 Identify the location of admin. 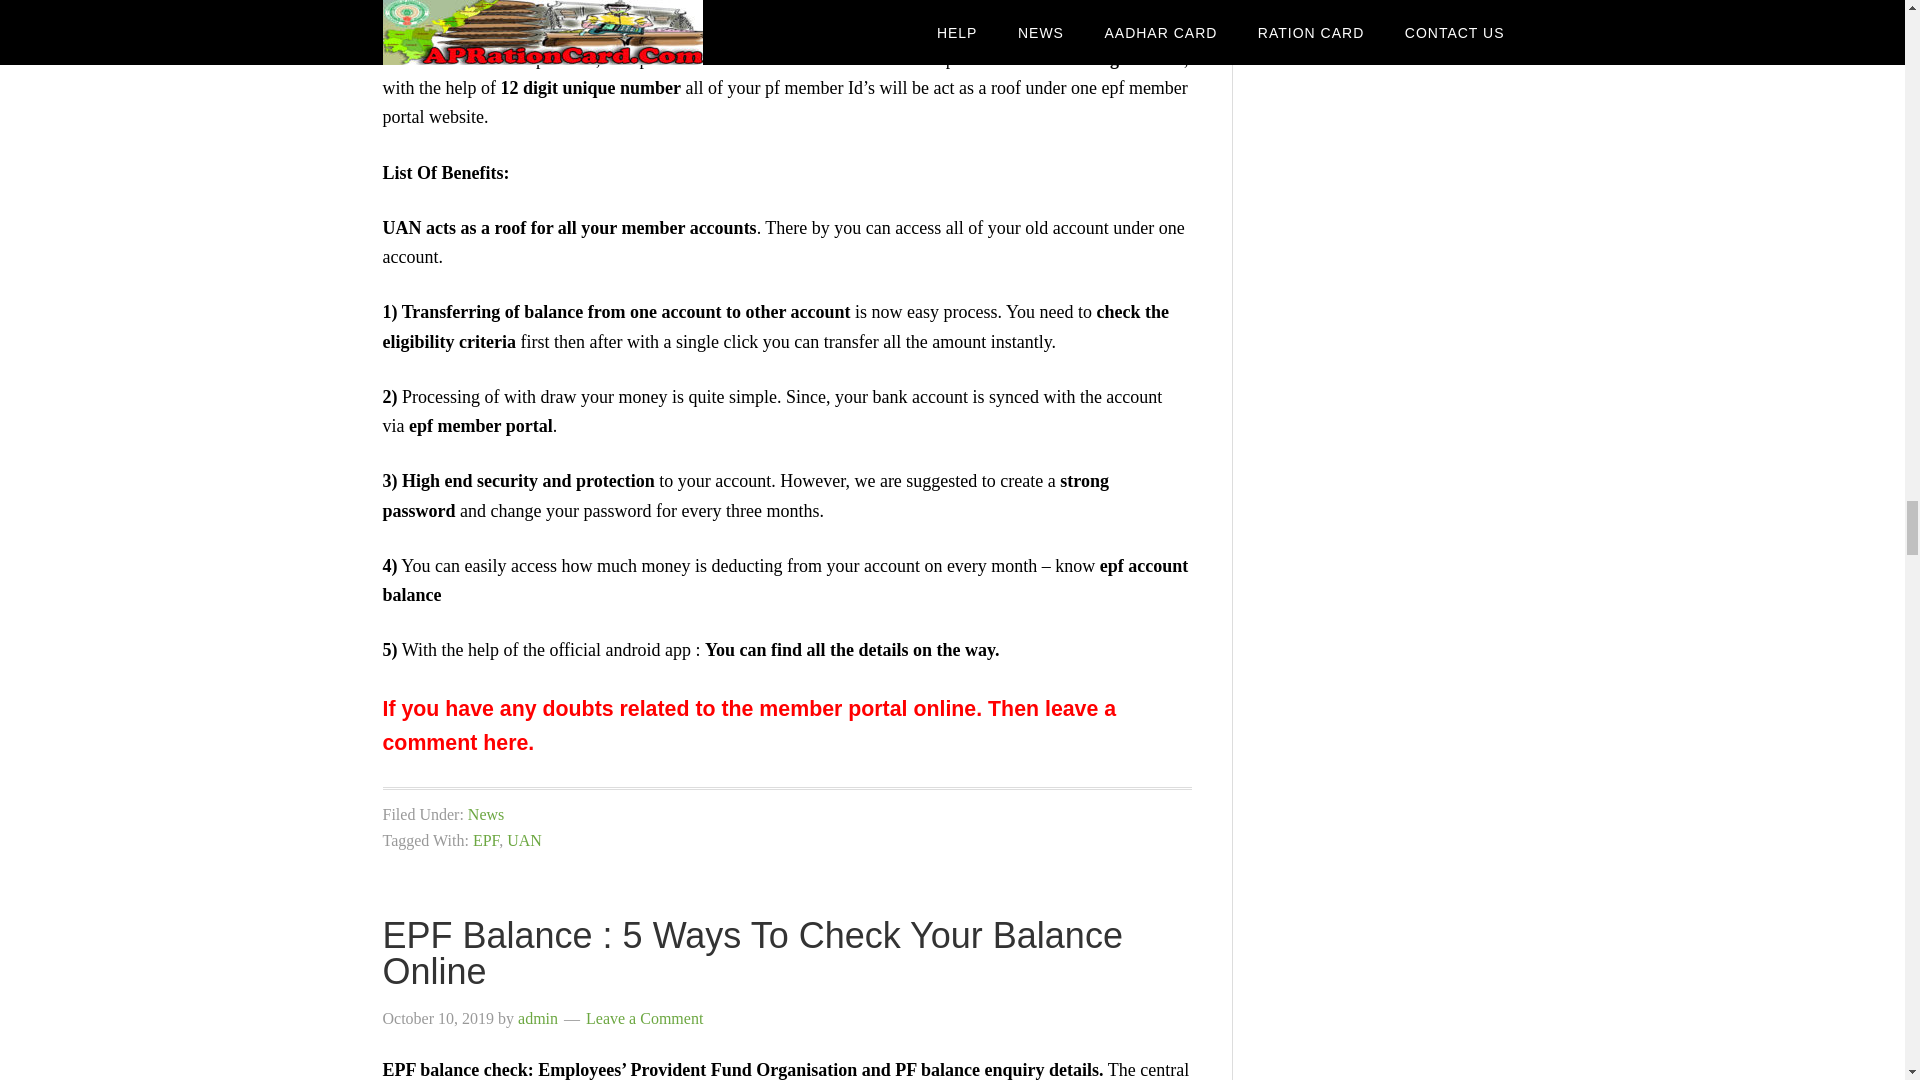
(538, 1018).